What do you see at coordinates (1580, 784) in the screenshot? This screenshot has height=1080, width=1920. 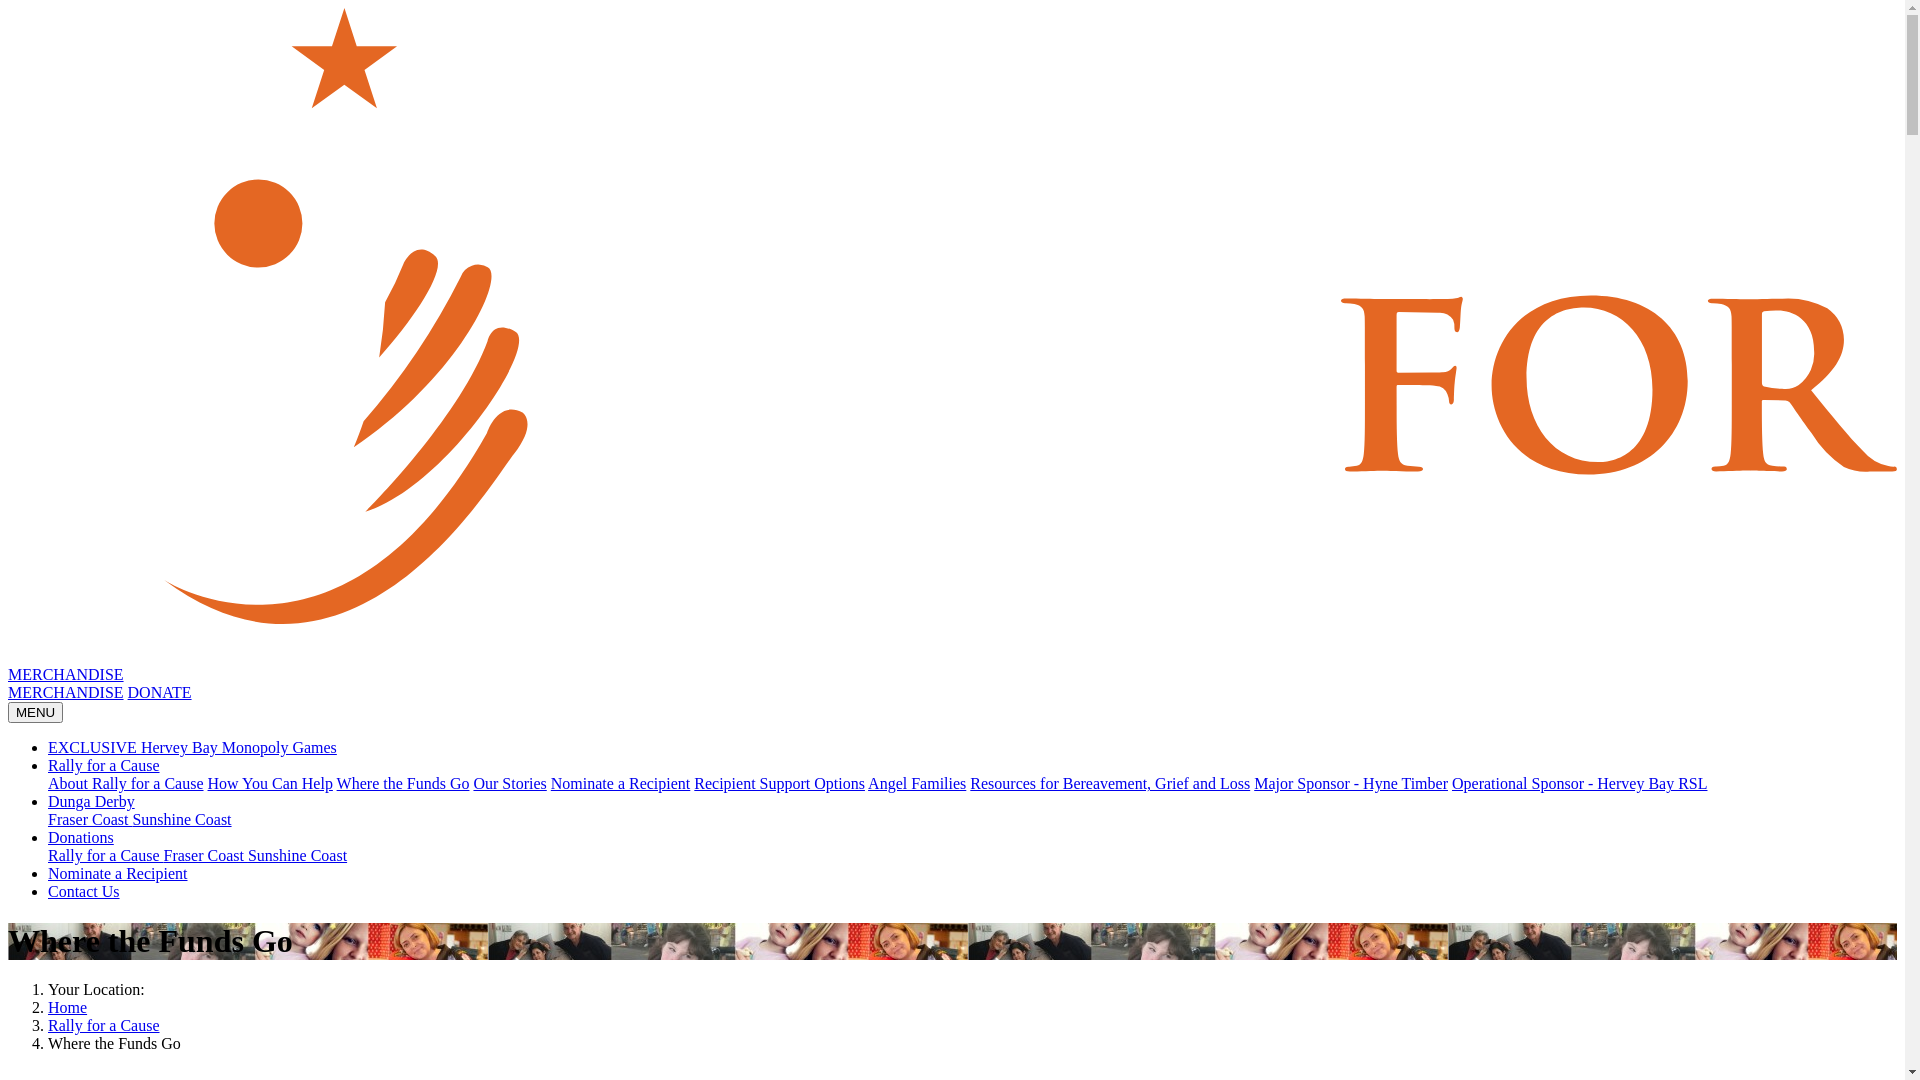 I see `Operational Sponsor - Hervey Bay RSL` at bounding box center [1580, 784].